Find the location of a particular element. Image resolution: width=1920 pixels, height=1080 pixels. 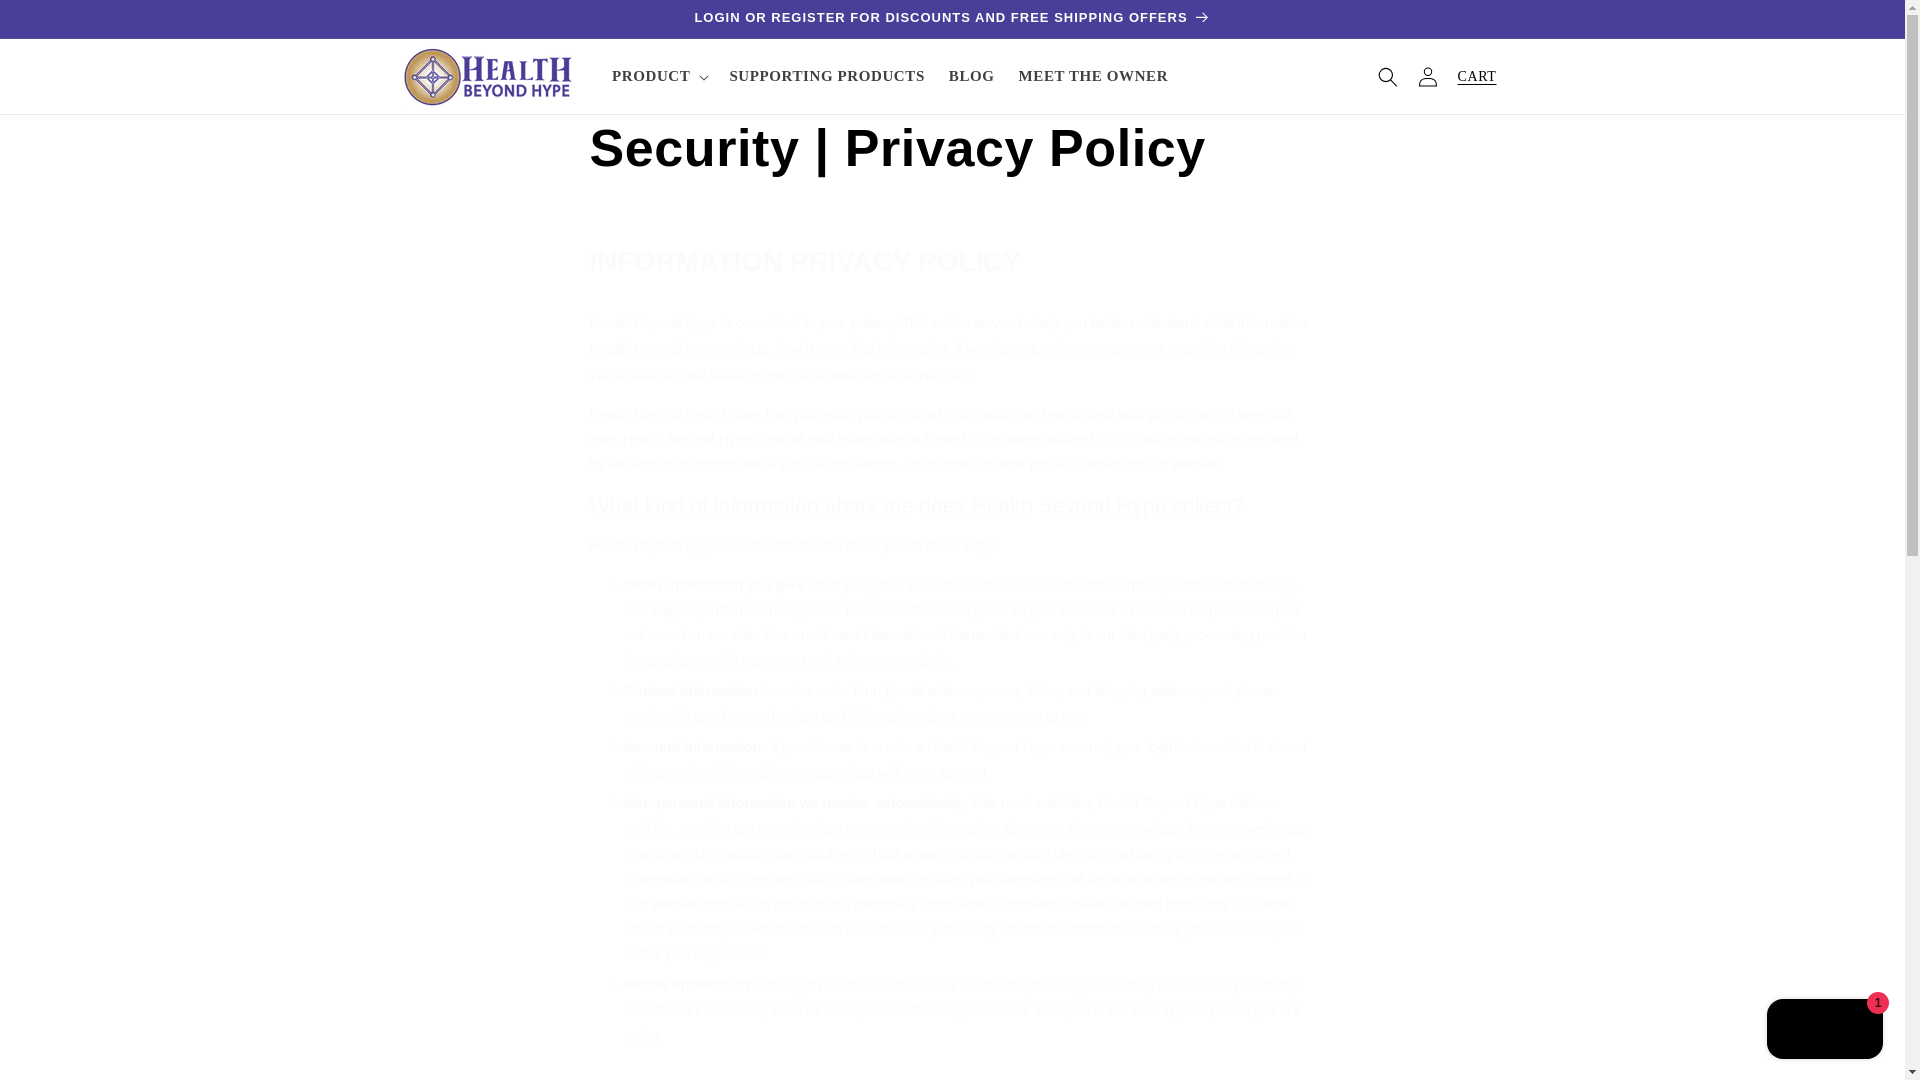

LOGIN OR REGISTER FOR DISCOUNTS AND FREE SHIPPING OFFERS is located at coordinates (951, 18).